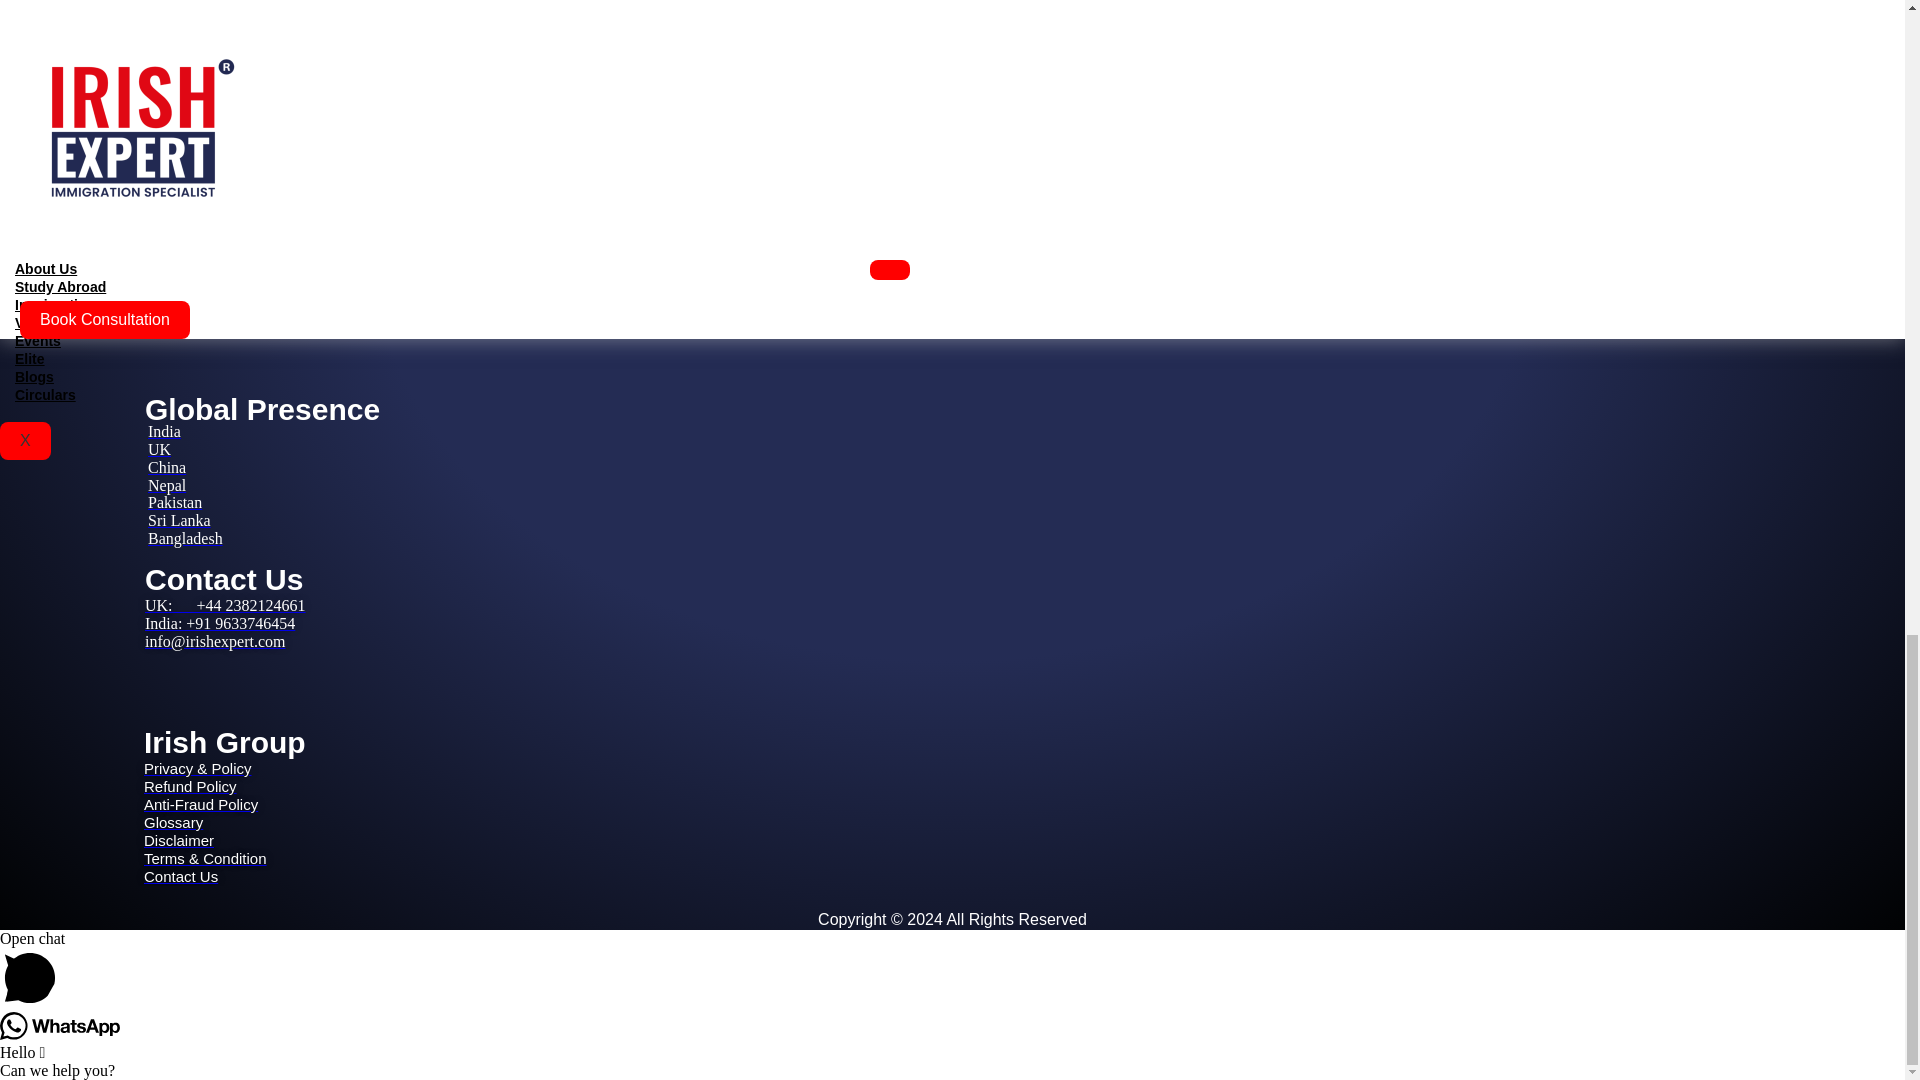  What do you see at coordinates (179, 520) in the screenshot?
I see `Sri Lanka` at bounding box center [179, 520].